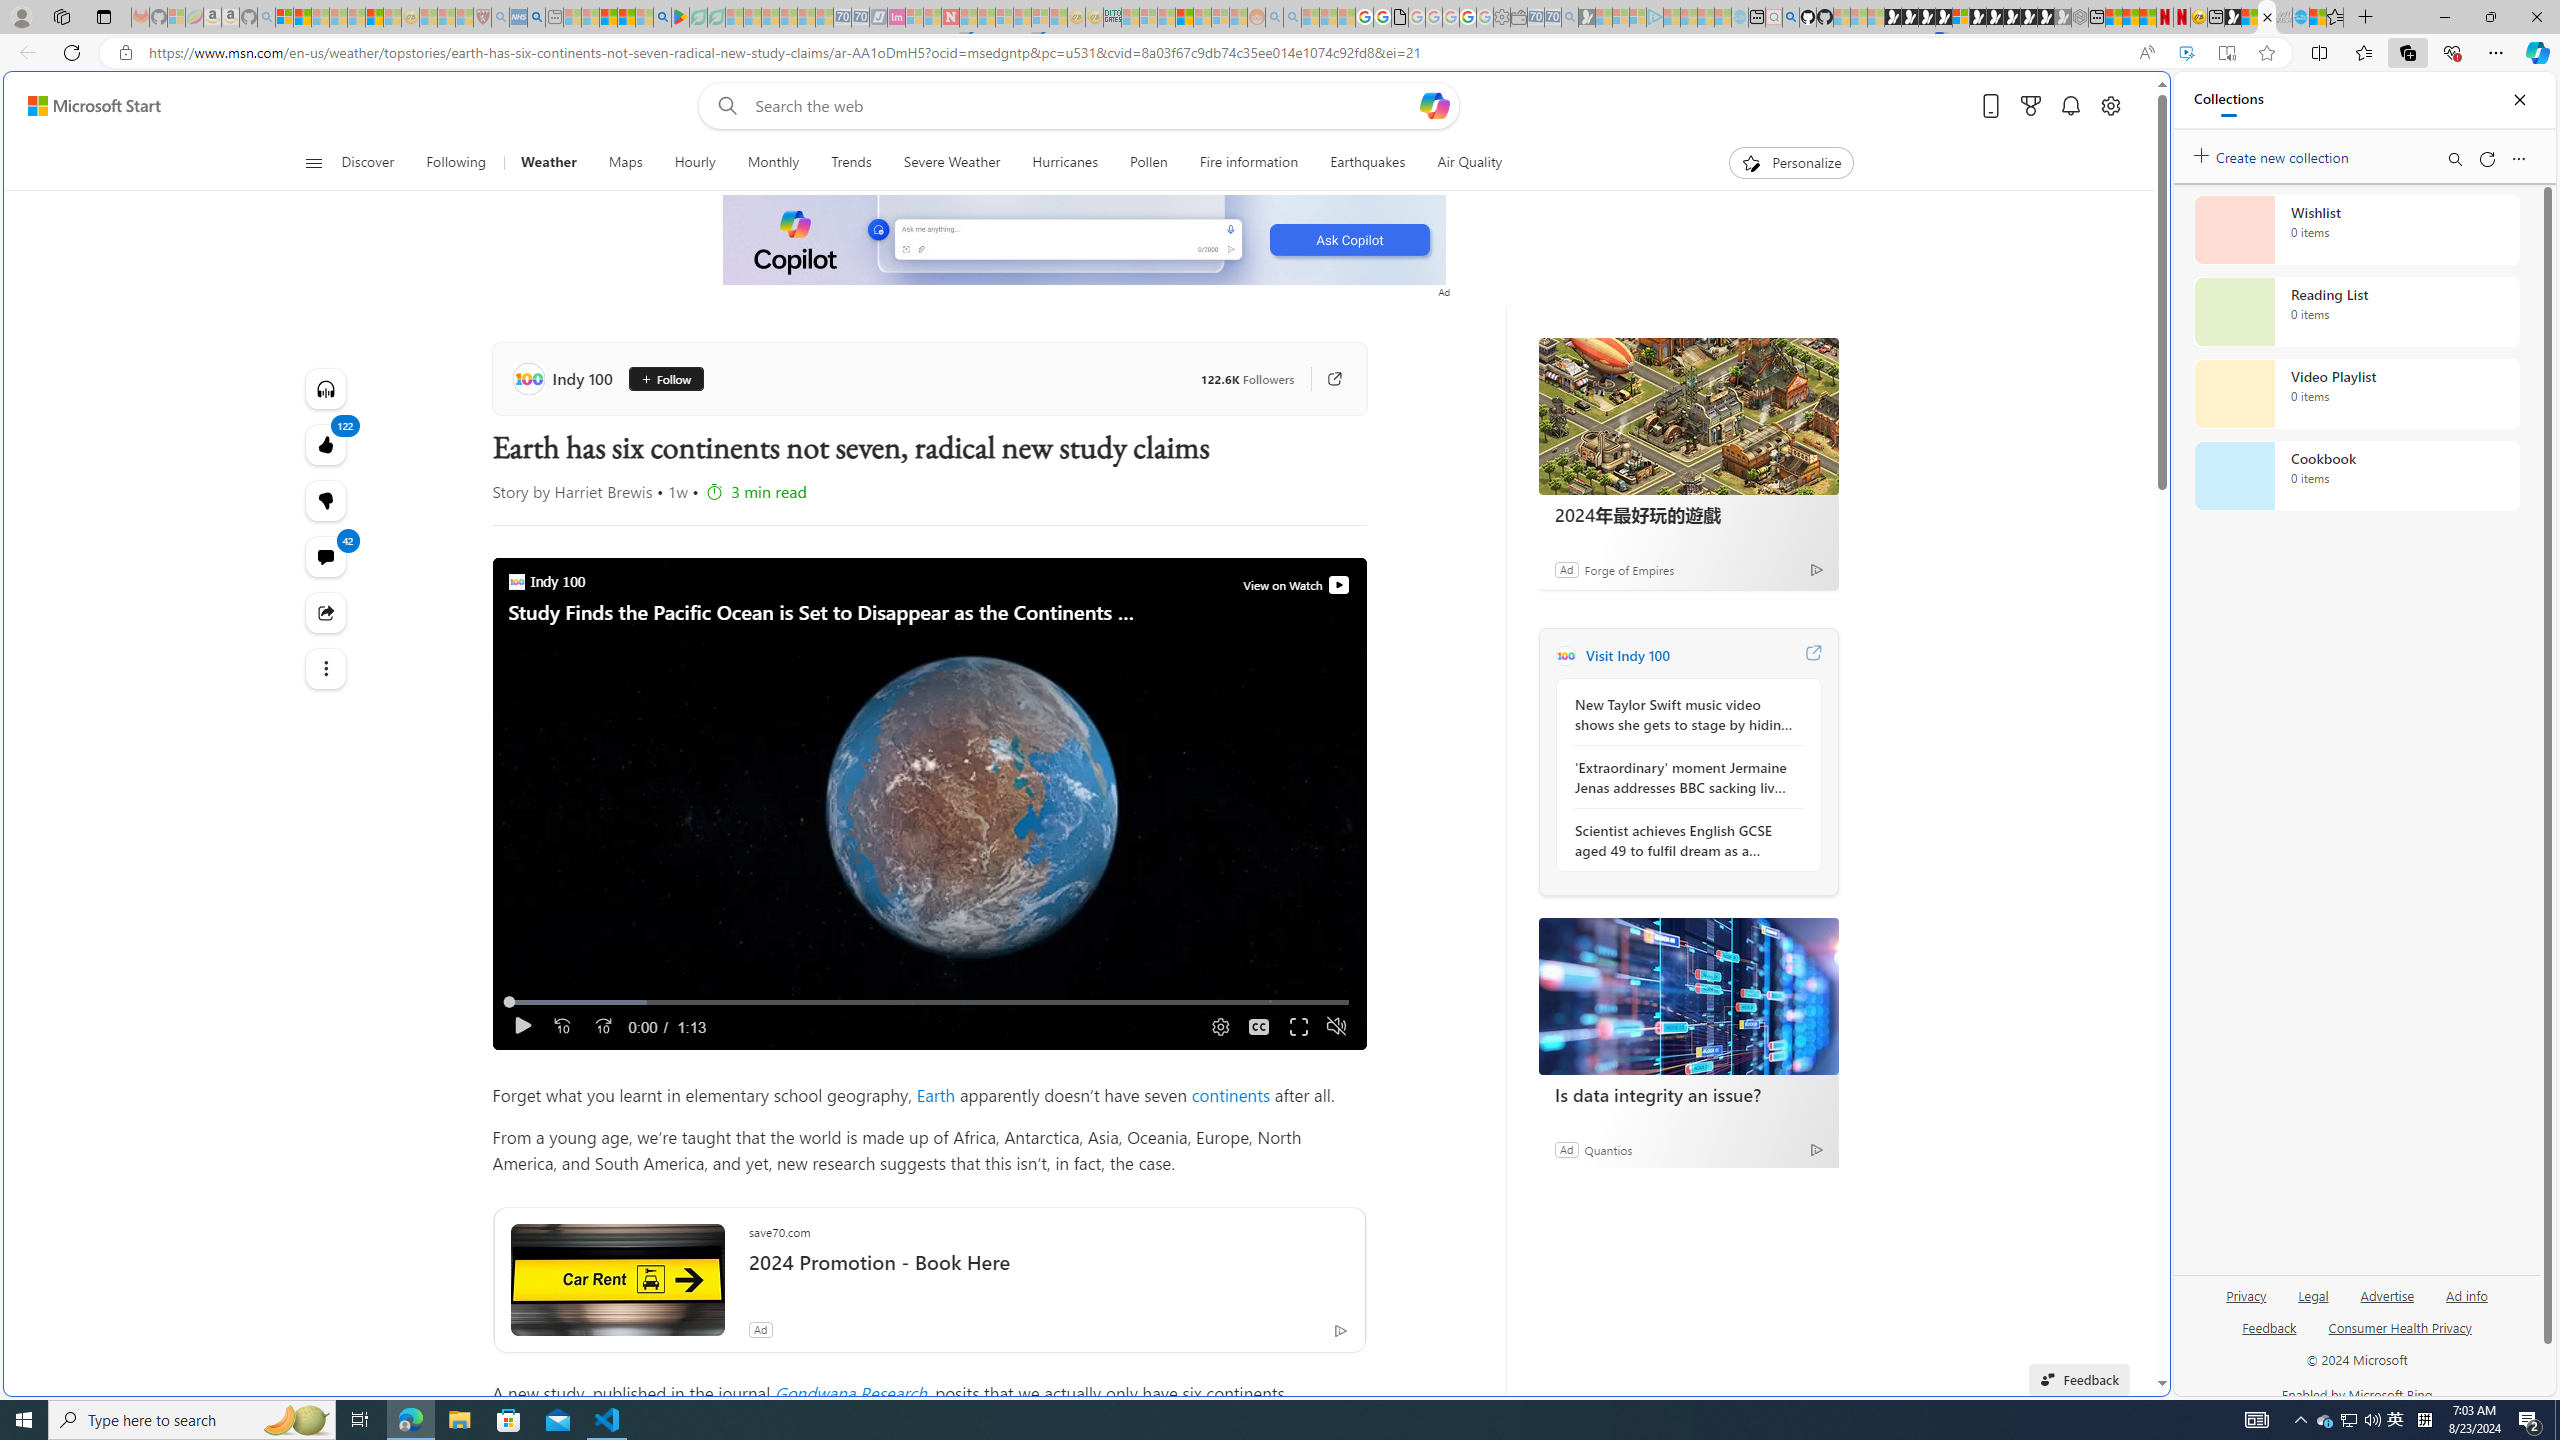 The height and width of the screenshot is (1440, 2560). What do you see at coordinates (1230, 1094) in the screenshot?
I see `continents` at bounding box center [1230, 1094].